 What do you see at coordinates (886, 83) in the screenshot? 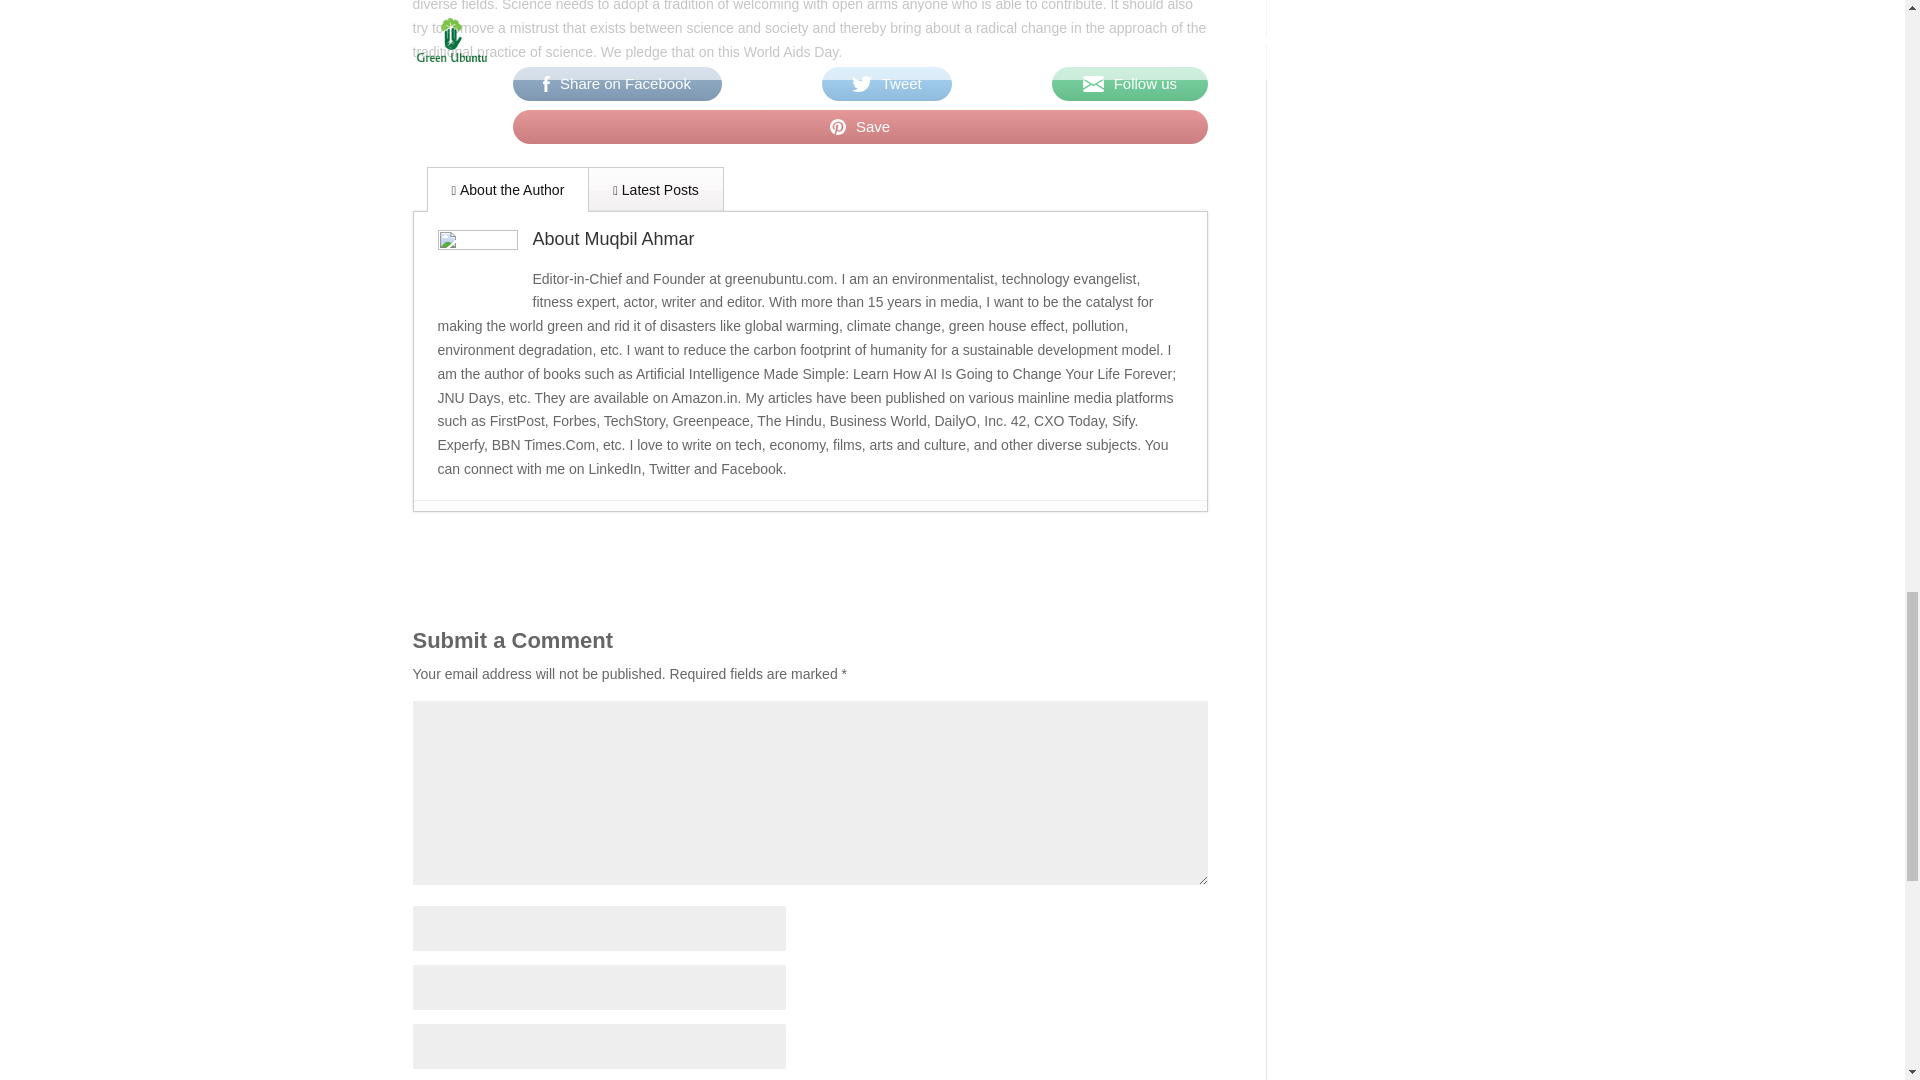
I see `Tweet` at bounding box center [886, 83].